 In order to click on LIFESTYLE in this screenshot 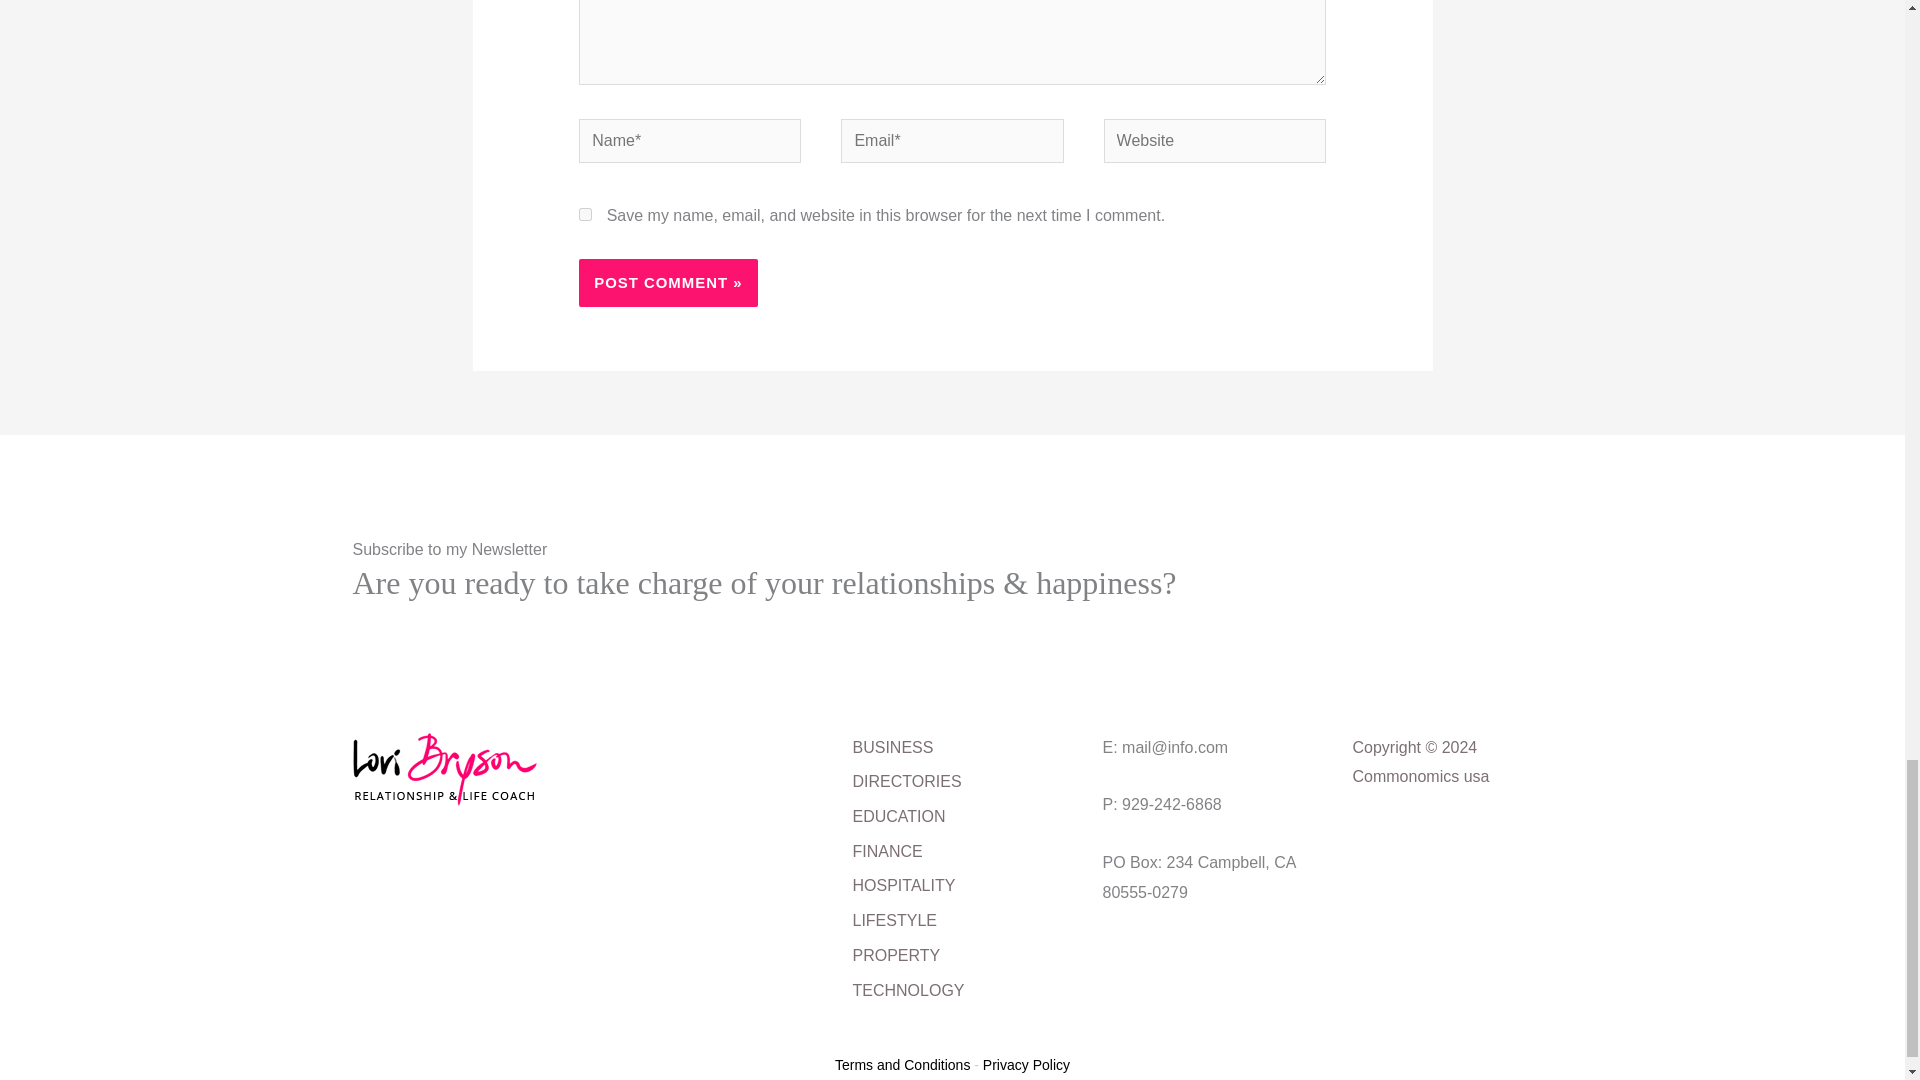, I will do `click(894, 923)`.